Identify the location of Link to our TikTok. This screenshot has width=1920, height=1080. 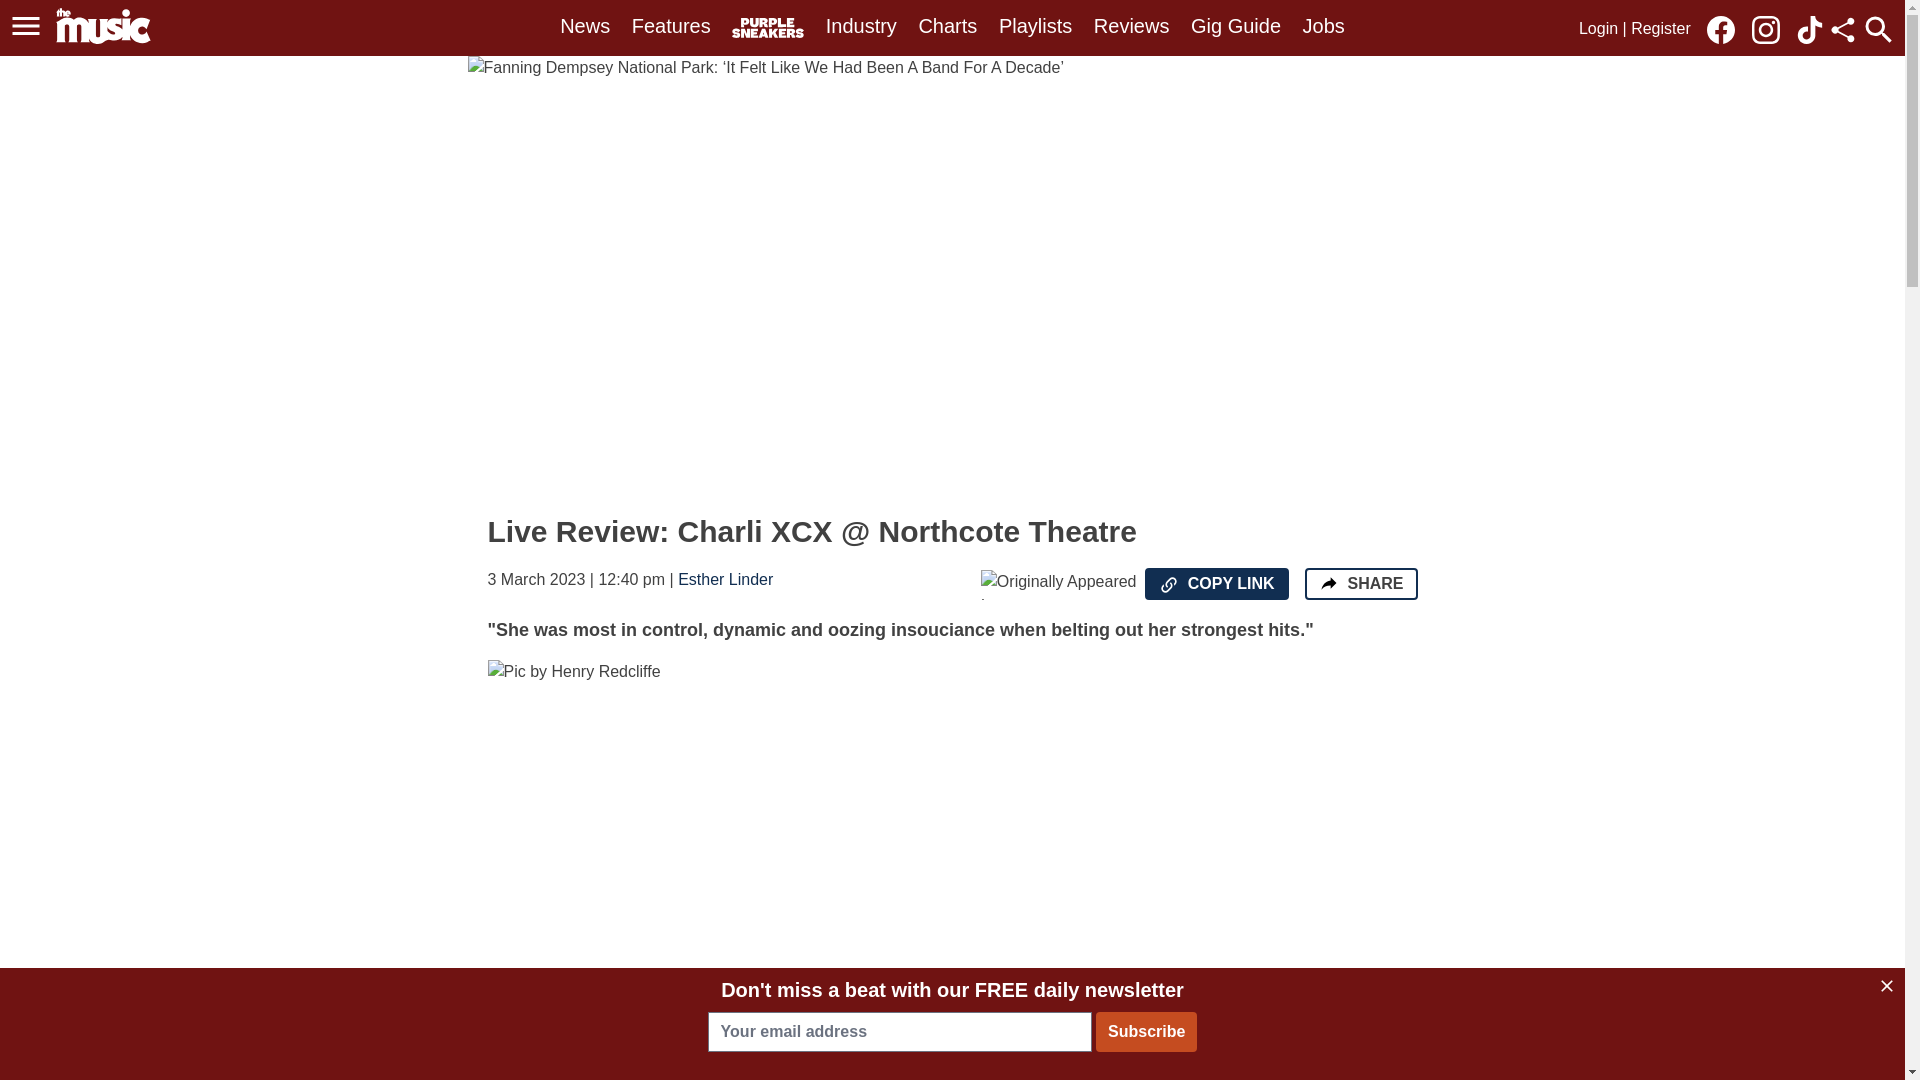
(1810, 30).